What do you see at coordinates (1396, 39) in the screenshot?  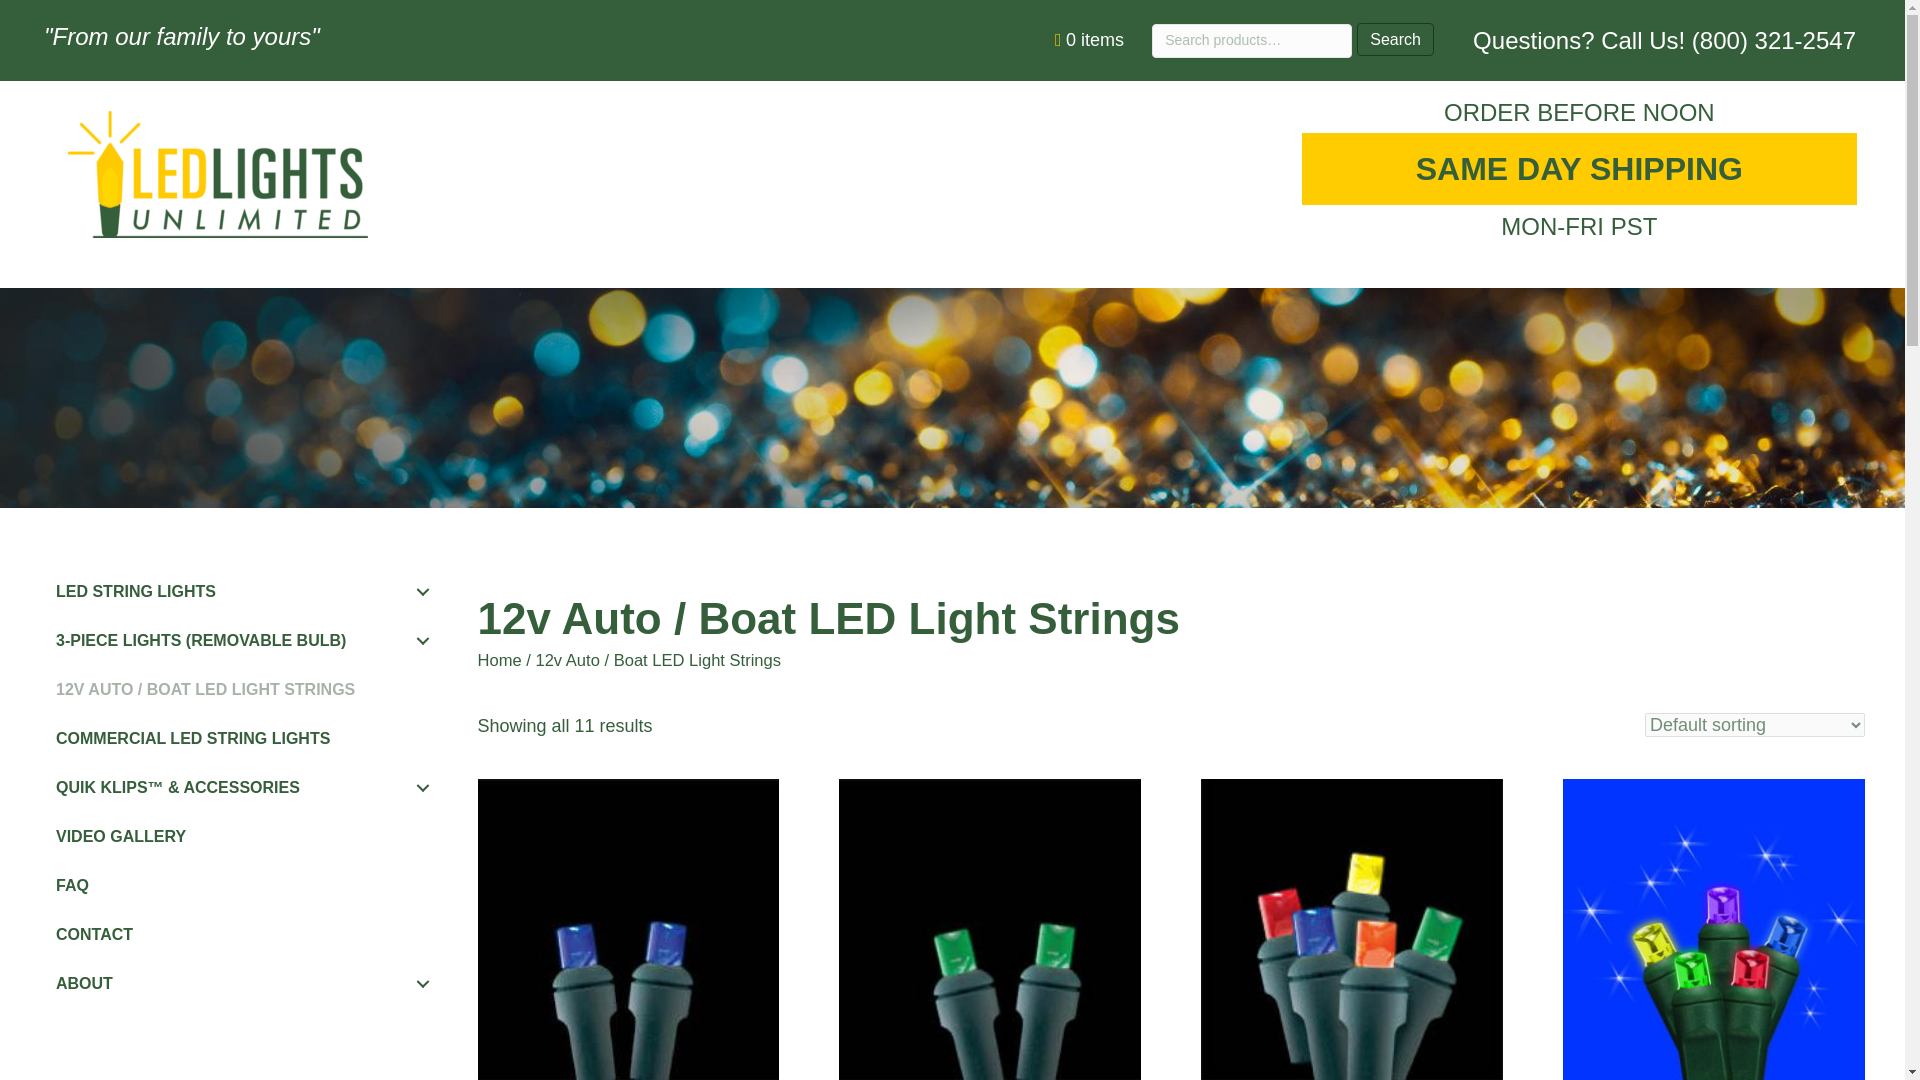 I see `Search` at bounding box center [1396, 39].